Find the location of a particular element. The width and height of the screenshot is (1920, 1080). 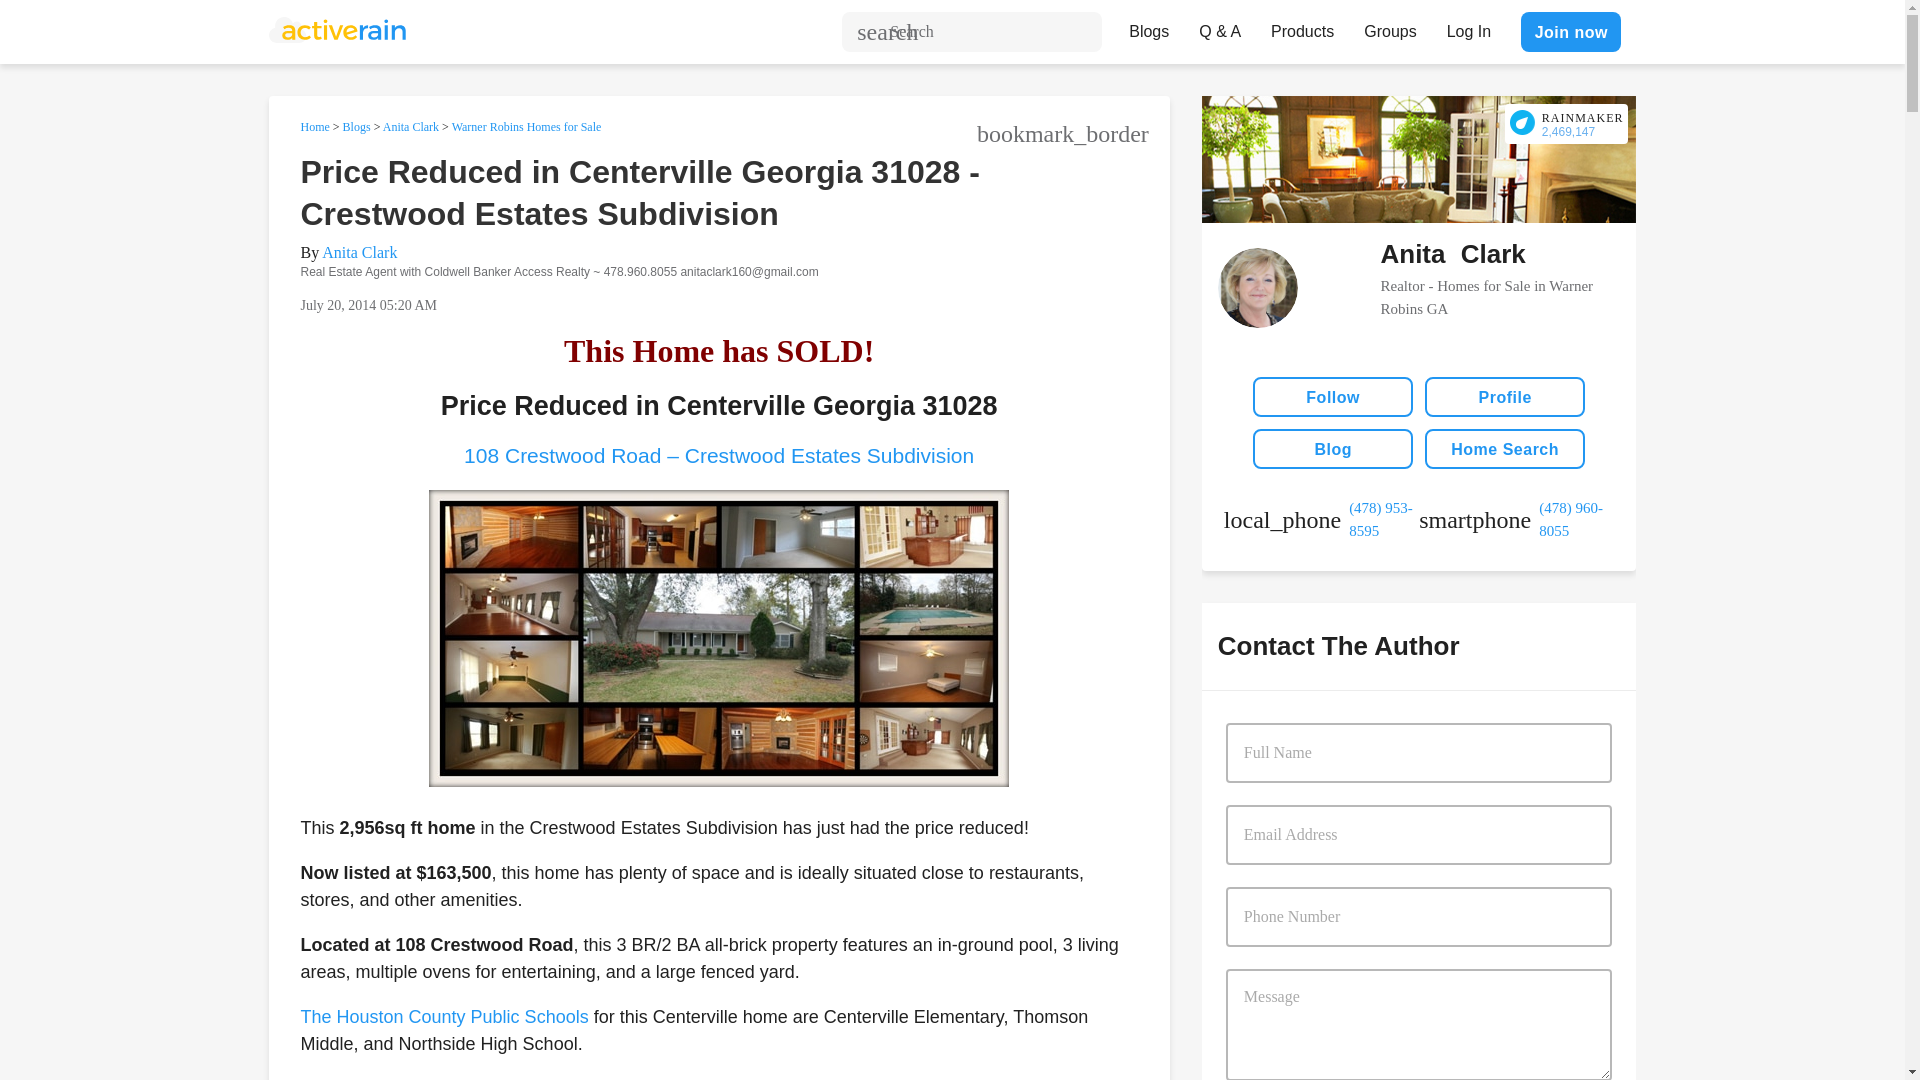

Log In is located at coordinates (1468, 26).